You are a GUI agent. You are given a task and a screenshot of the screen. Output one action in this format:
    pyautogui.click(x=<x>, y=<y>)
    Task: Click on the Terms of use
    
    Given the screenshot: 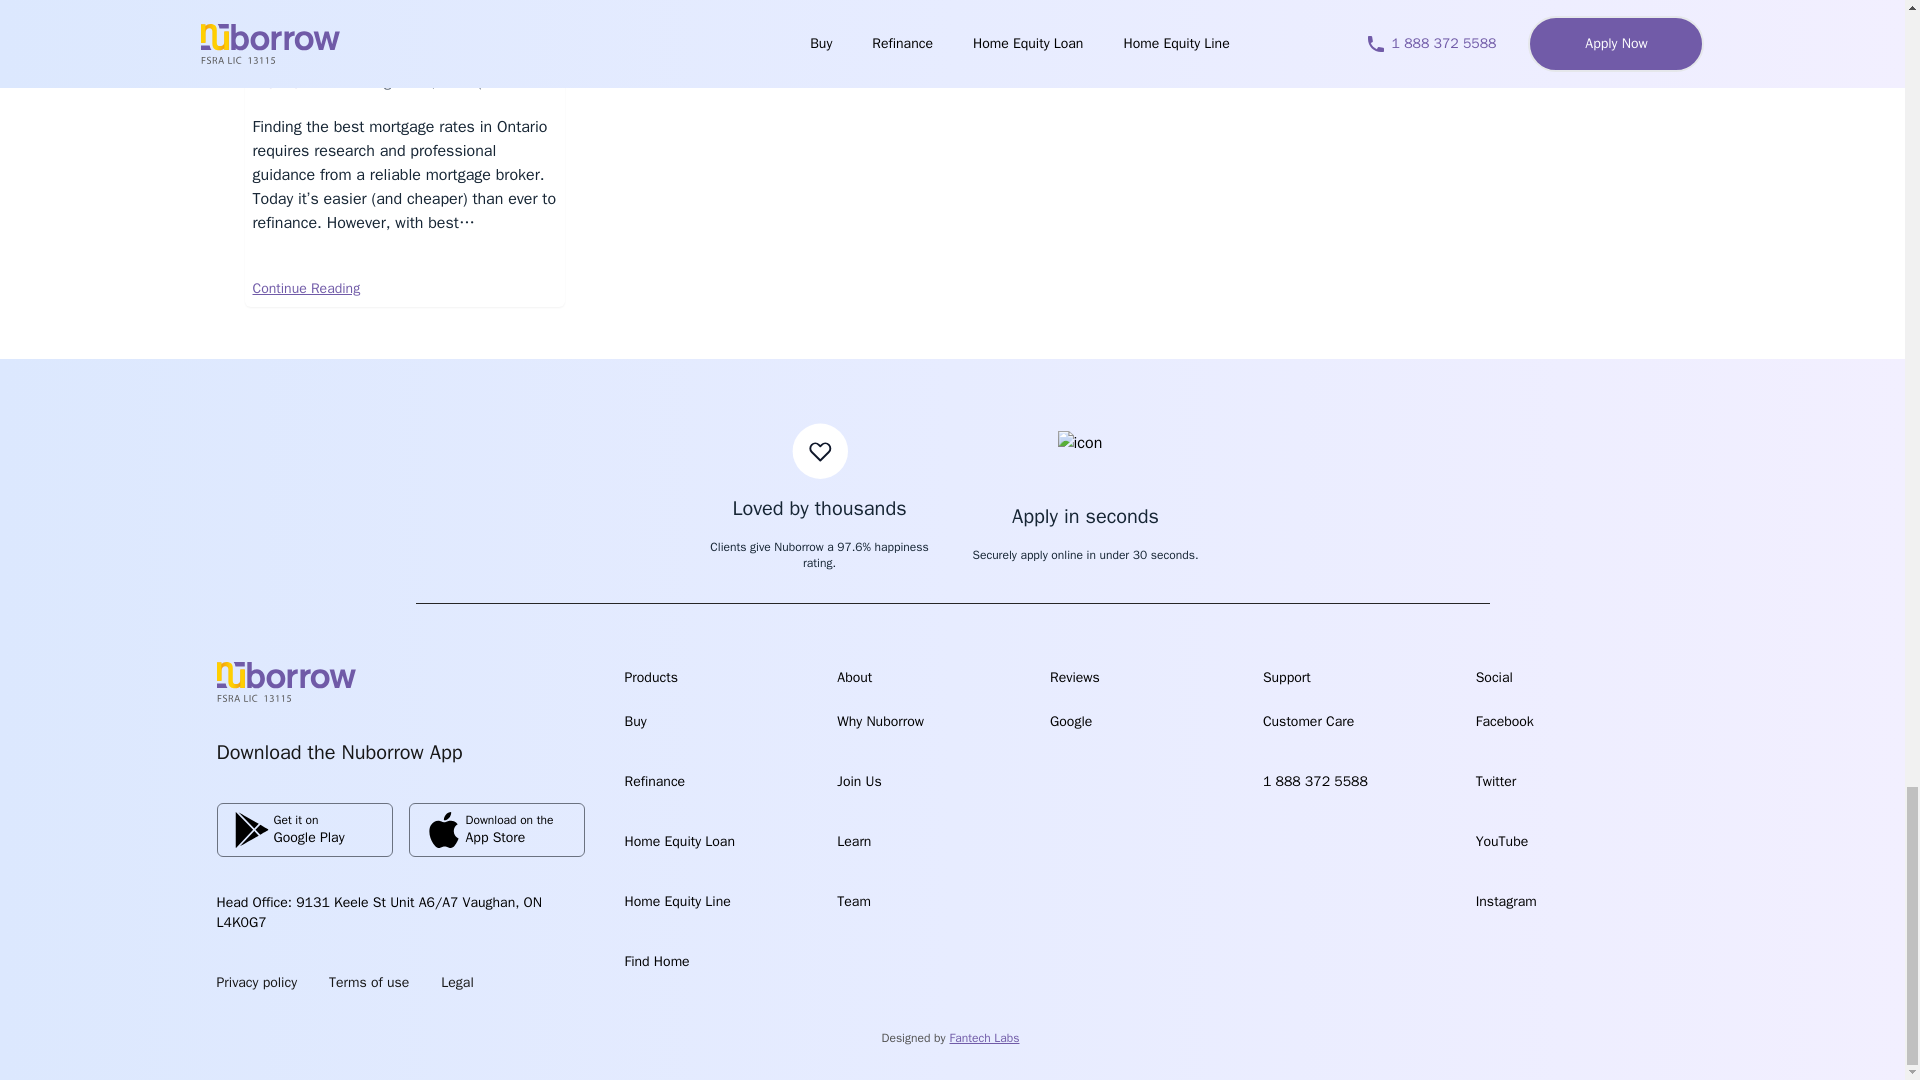 What is the action you would take?
    pyautogui.click(x=859, y=781)
    